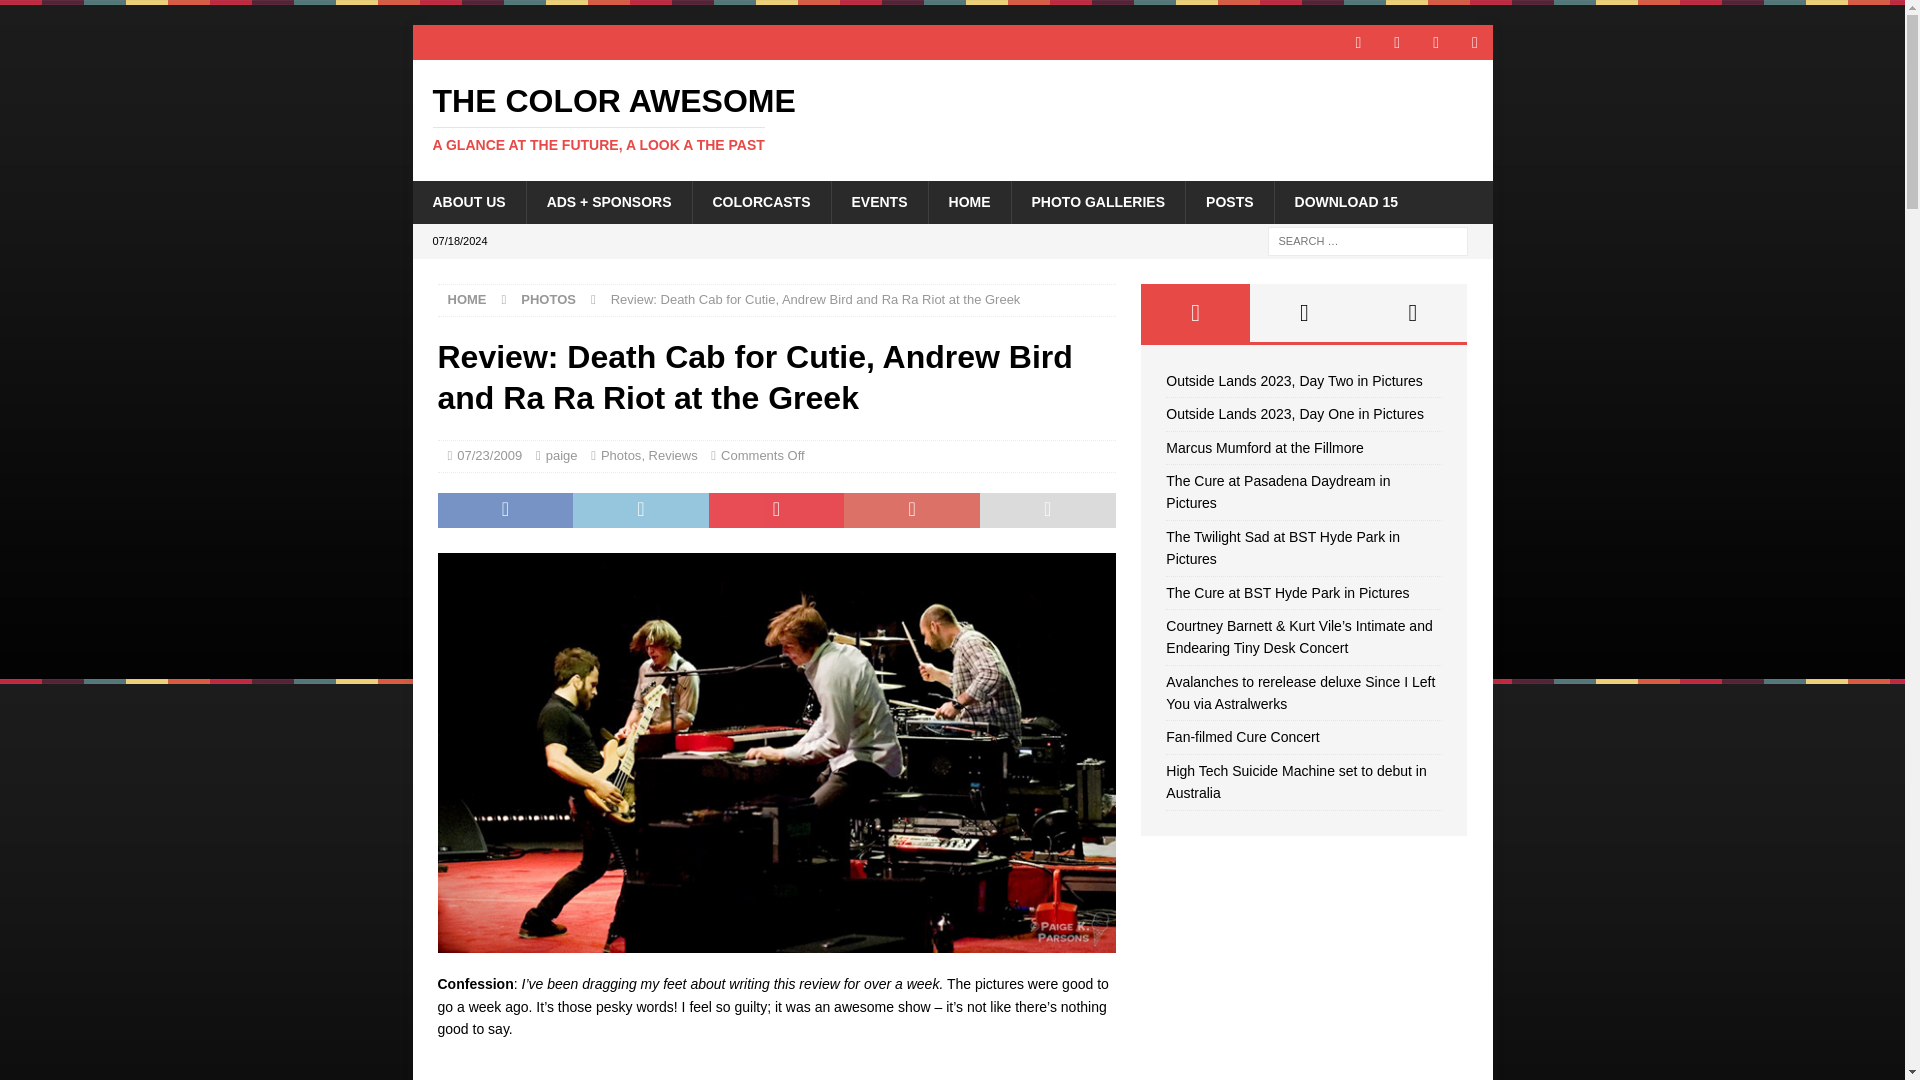 The height and width of the screenshot is (1080, 1920). What do you see at coordinates (761, 202) in the screenshot?
I see `EVENTS` at bounding box center [761, 202].